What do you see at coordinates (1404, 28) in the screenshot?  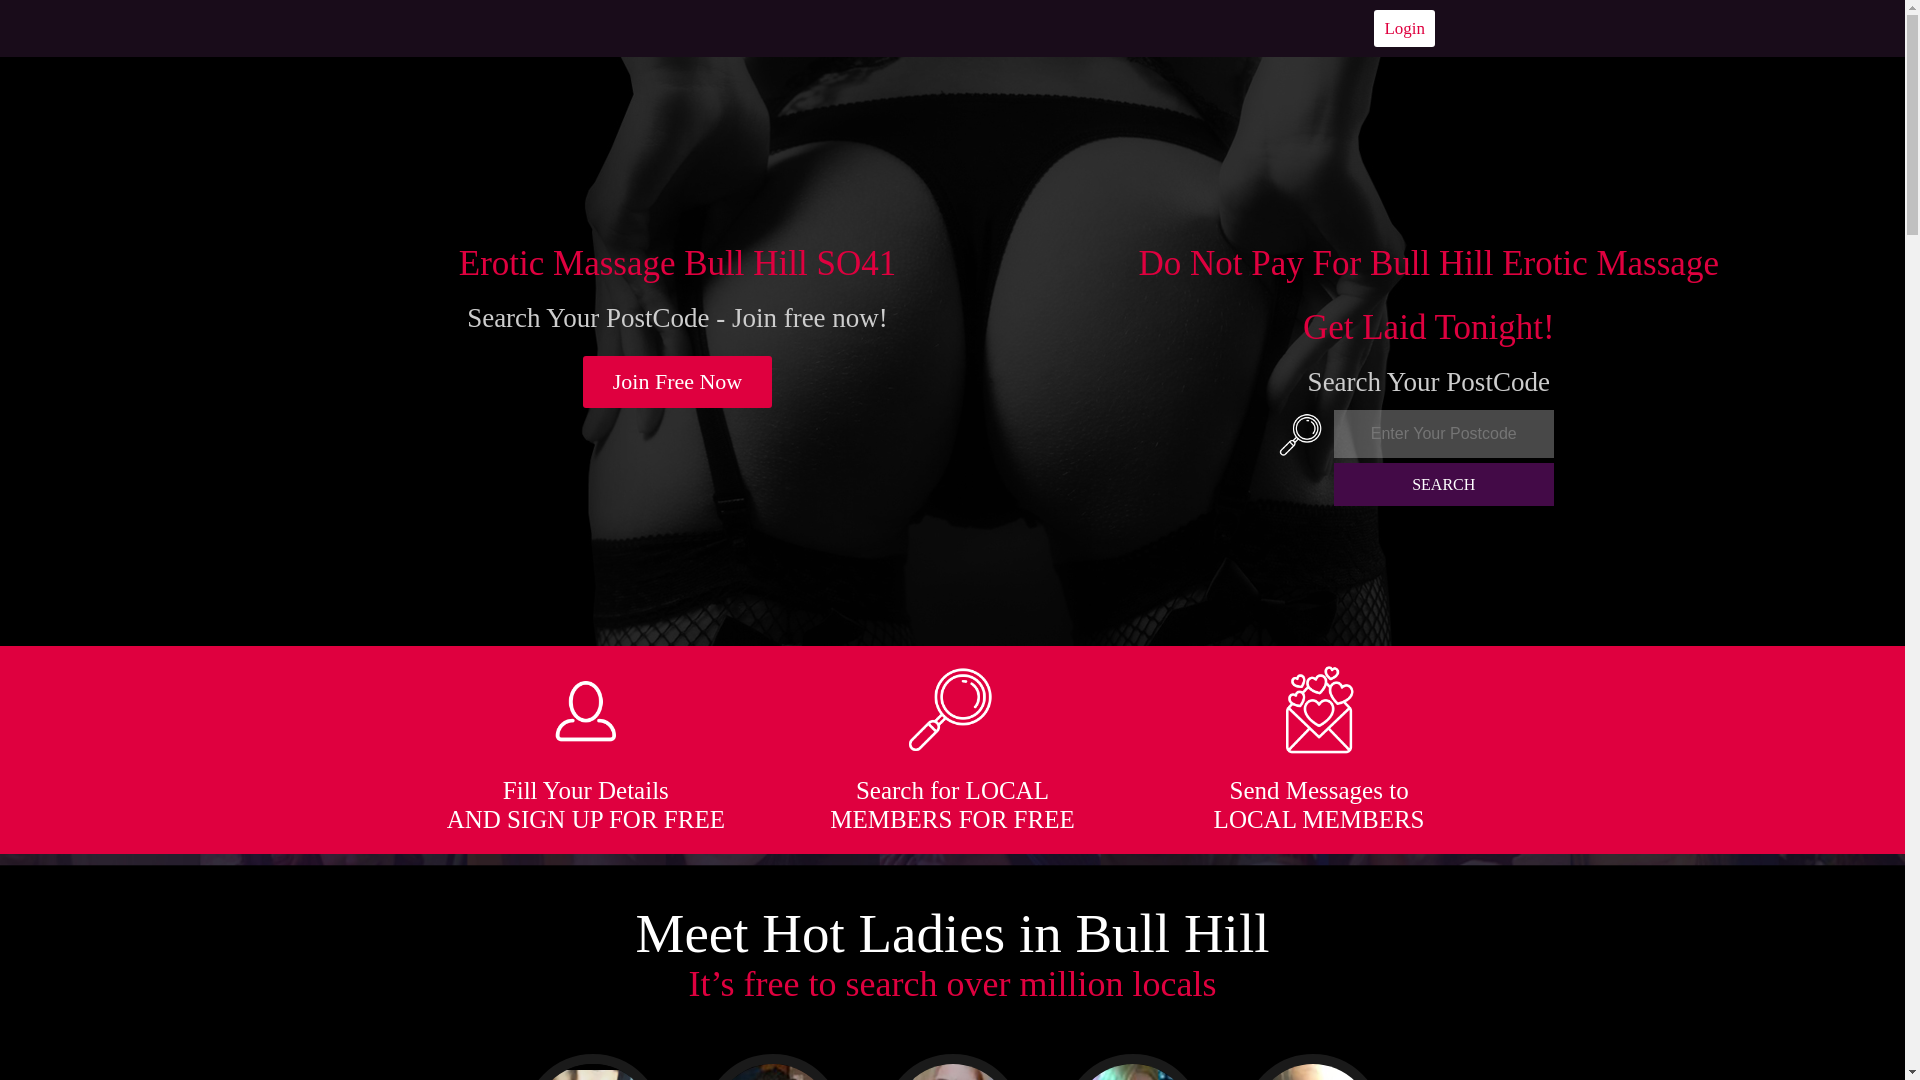 I see `Login` at bounding box center [1404, 28].